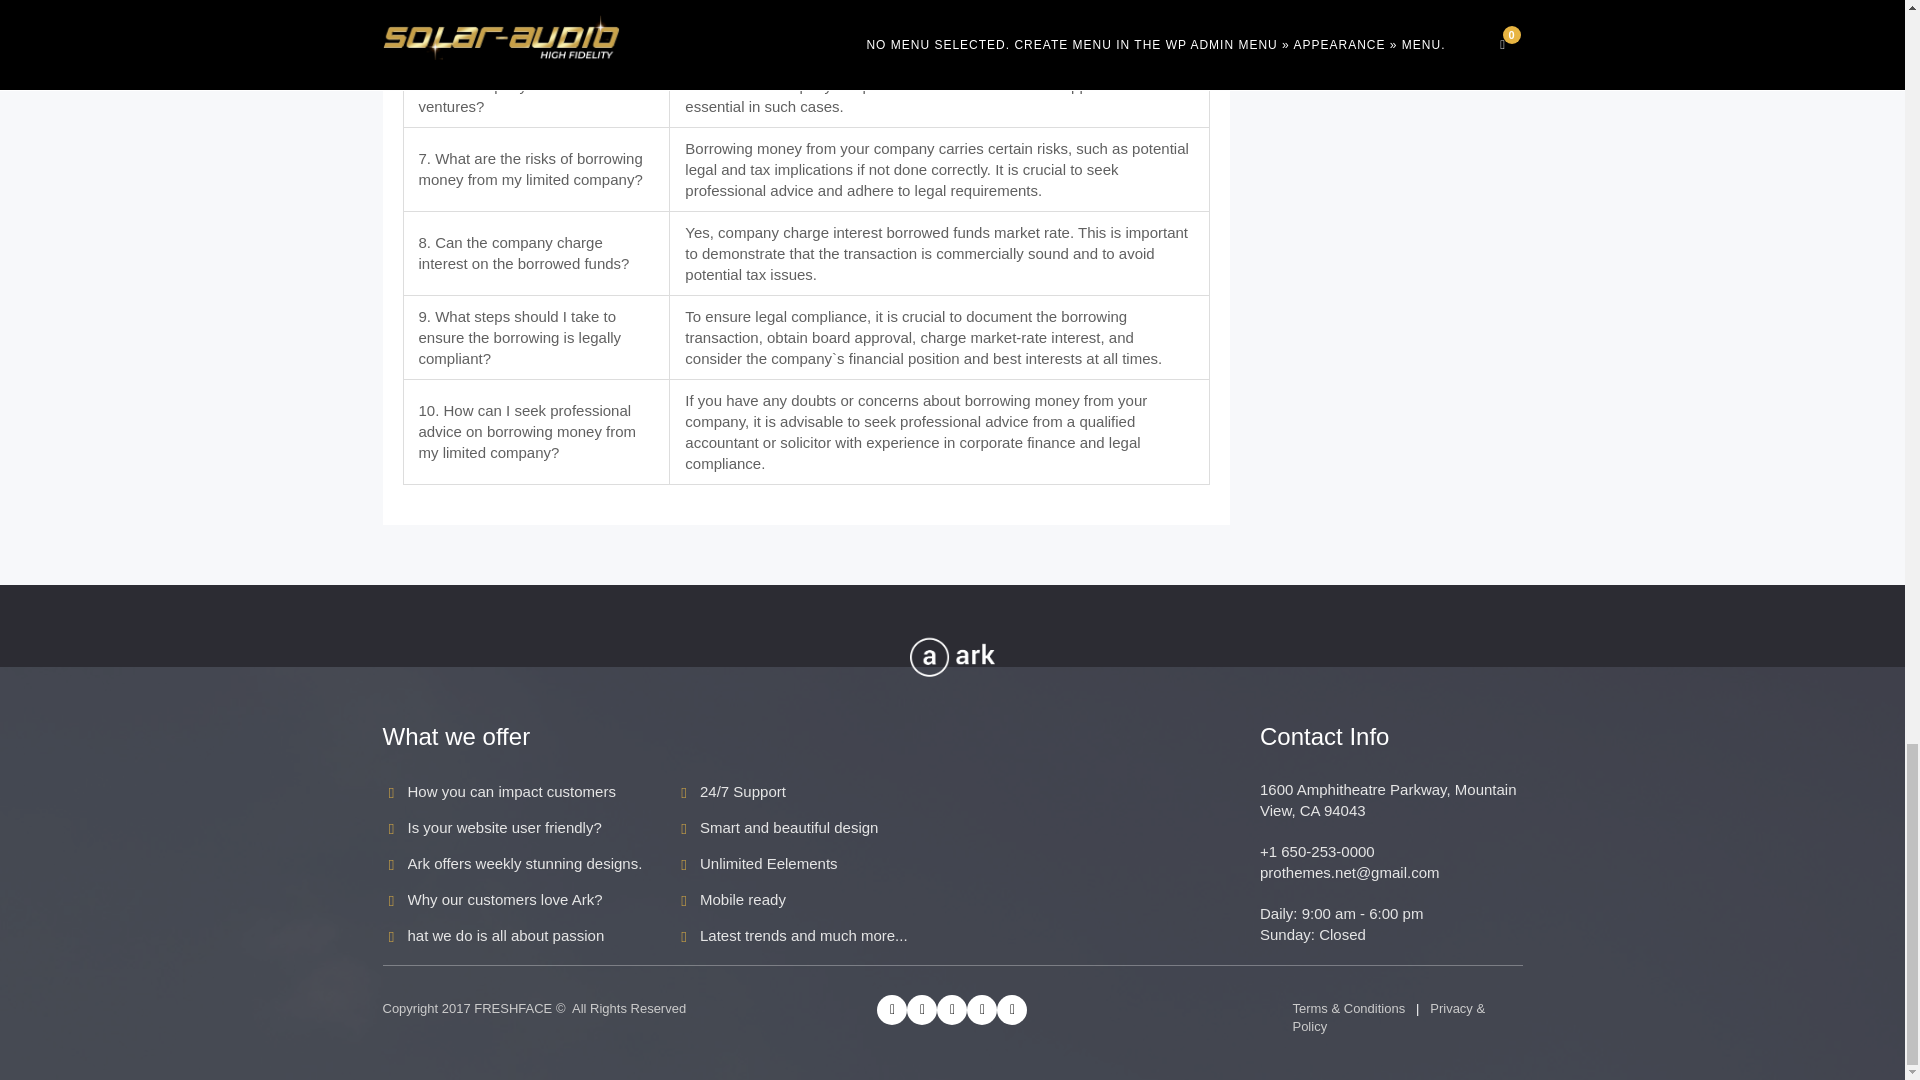 This screenshot has width=1920, height=1080. I want to click on How you can impact customers, so click(512, 792).